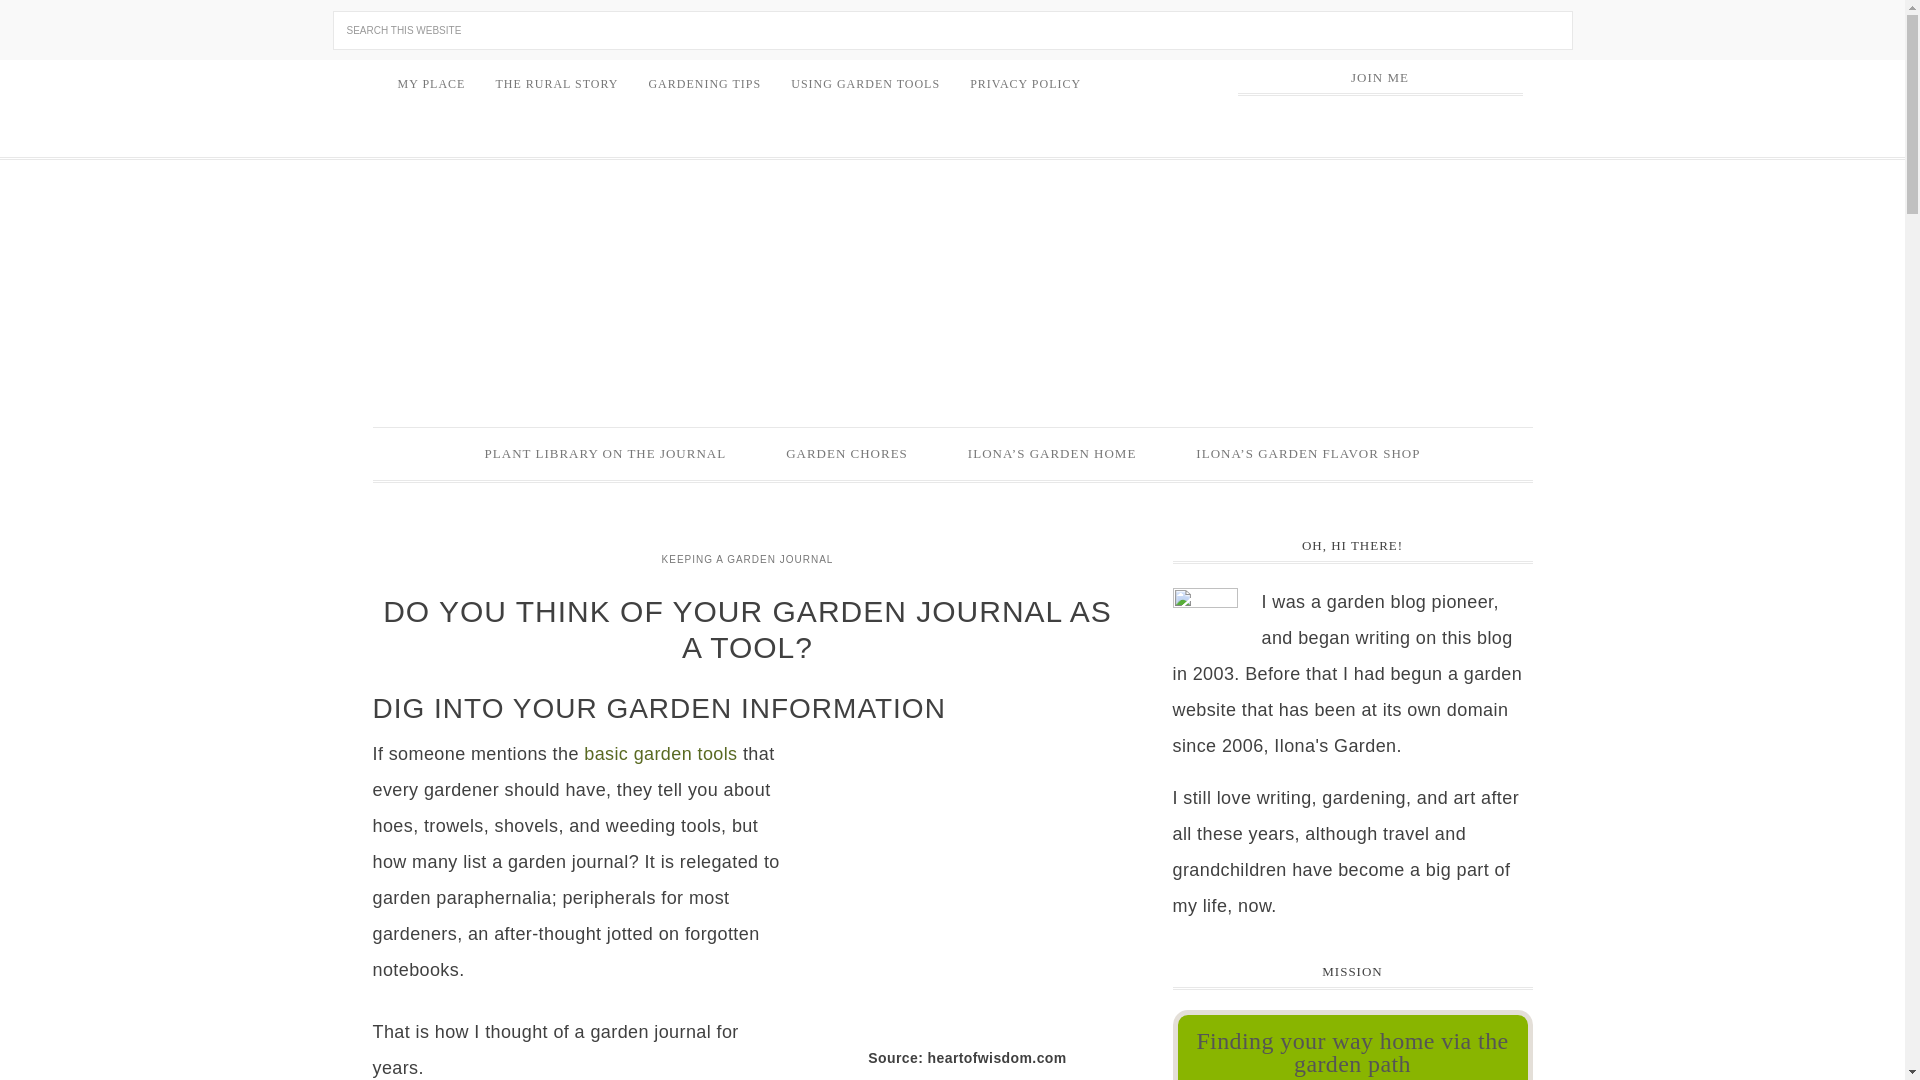 The image size is (1920, 1080). Describe the element at coordinates (1025, 84) in the screenshot. I see `PRIVACY POLICY` at that location.